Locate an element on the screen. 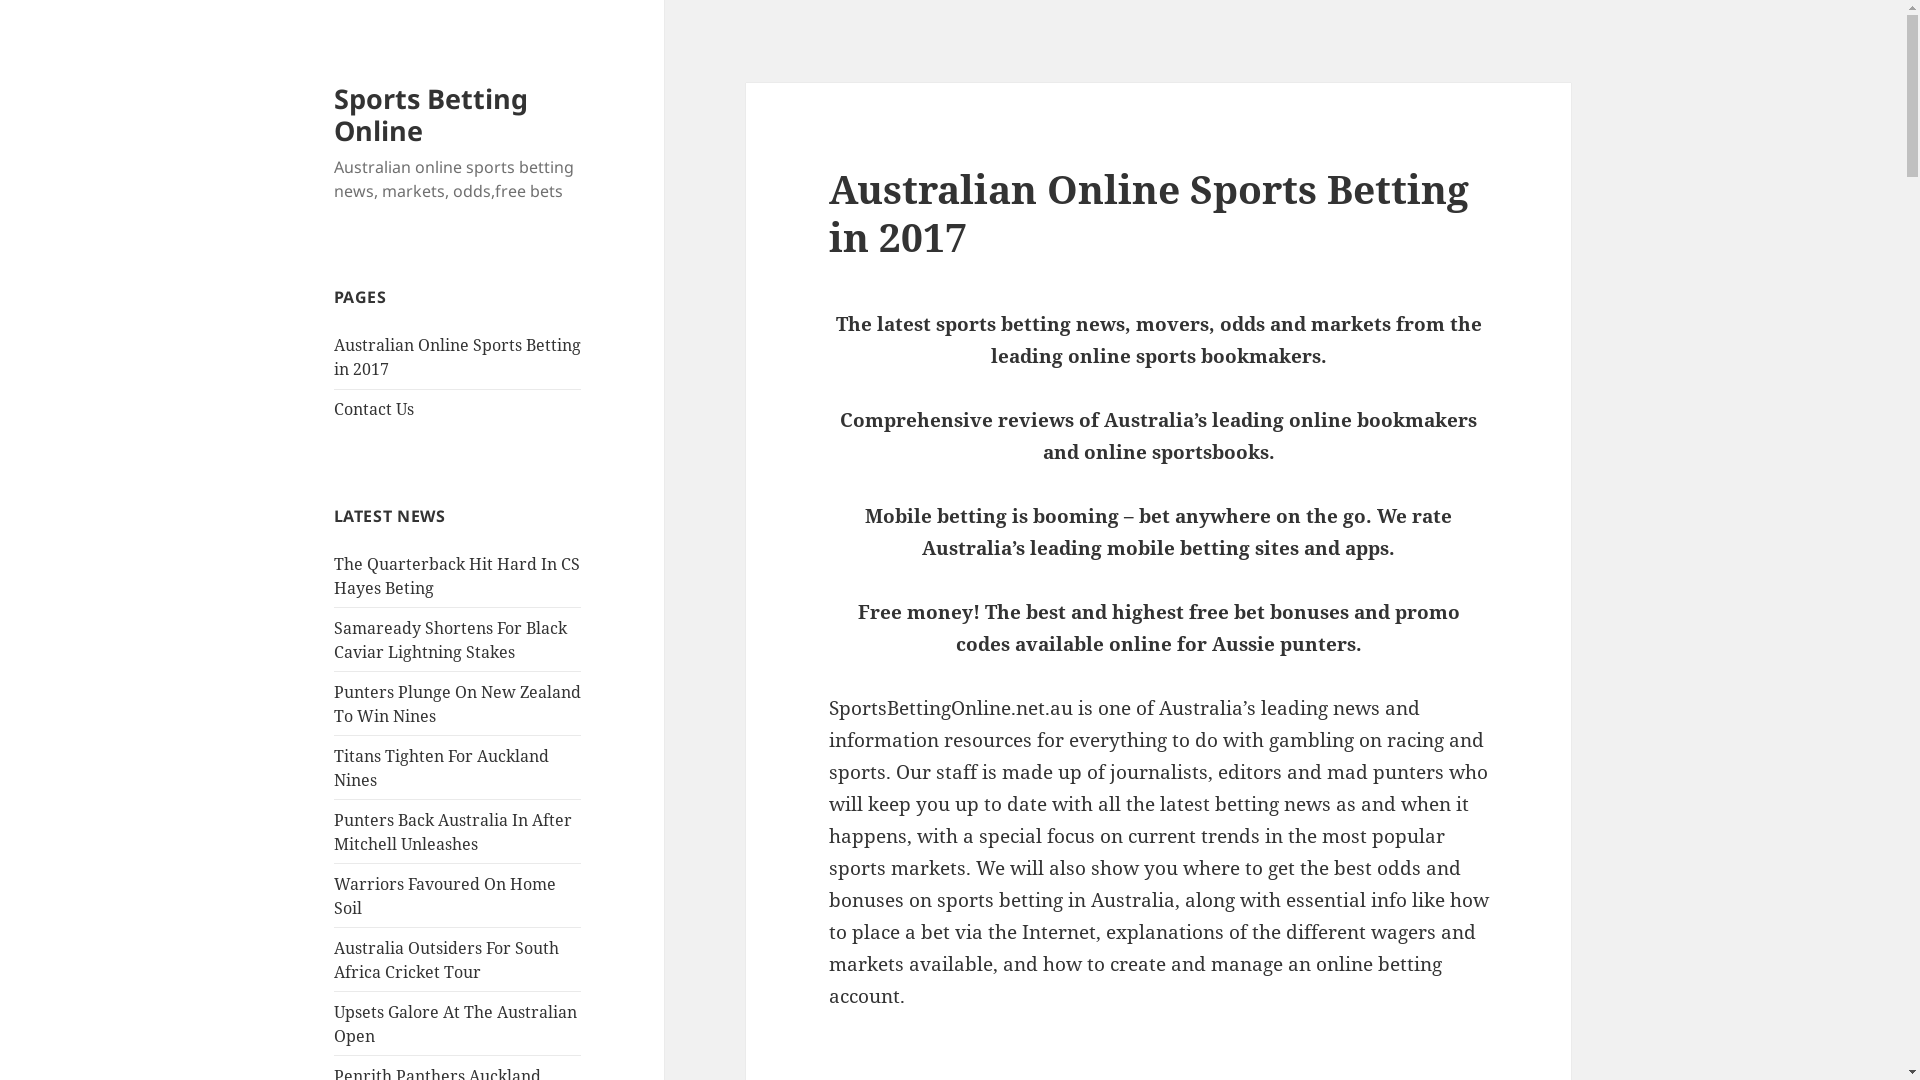 The image size is (1920, 1080). Sports Betting Online is located at coordinates (431, 114).